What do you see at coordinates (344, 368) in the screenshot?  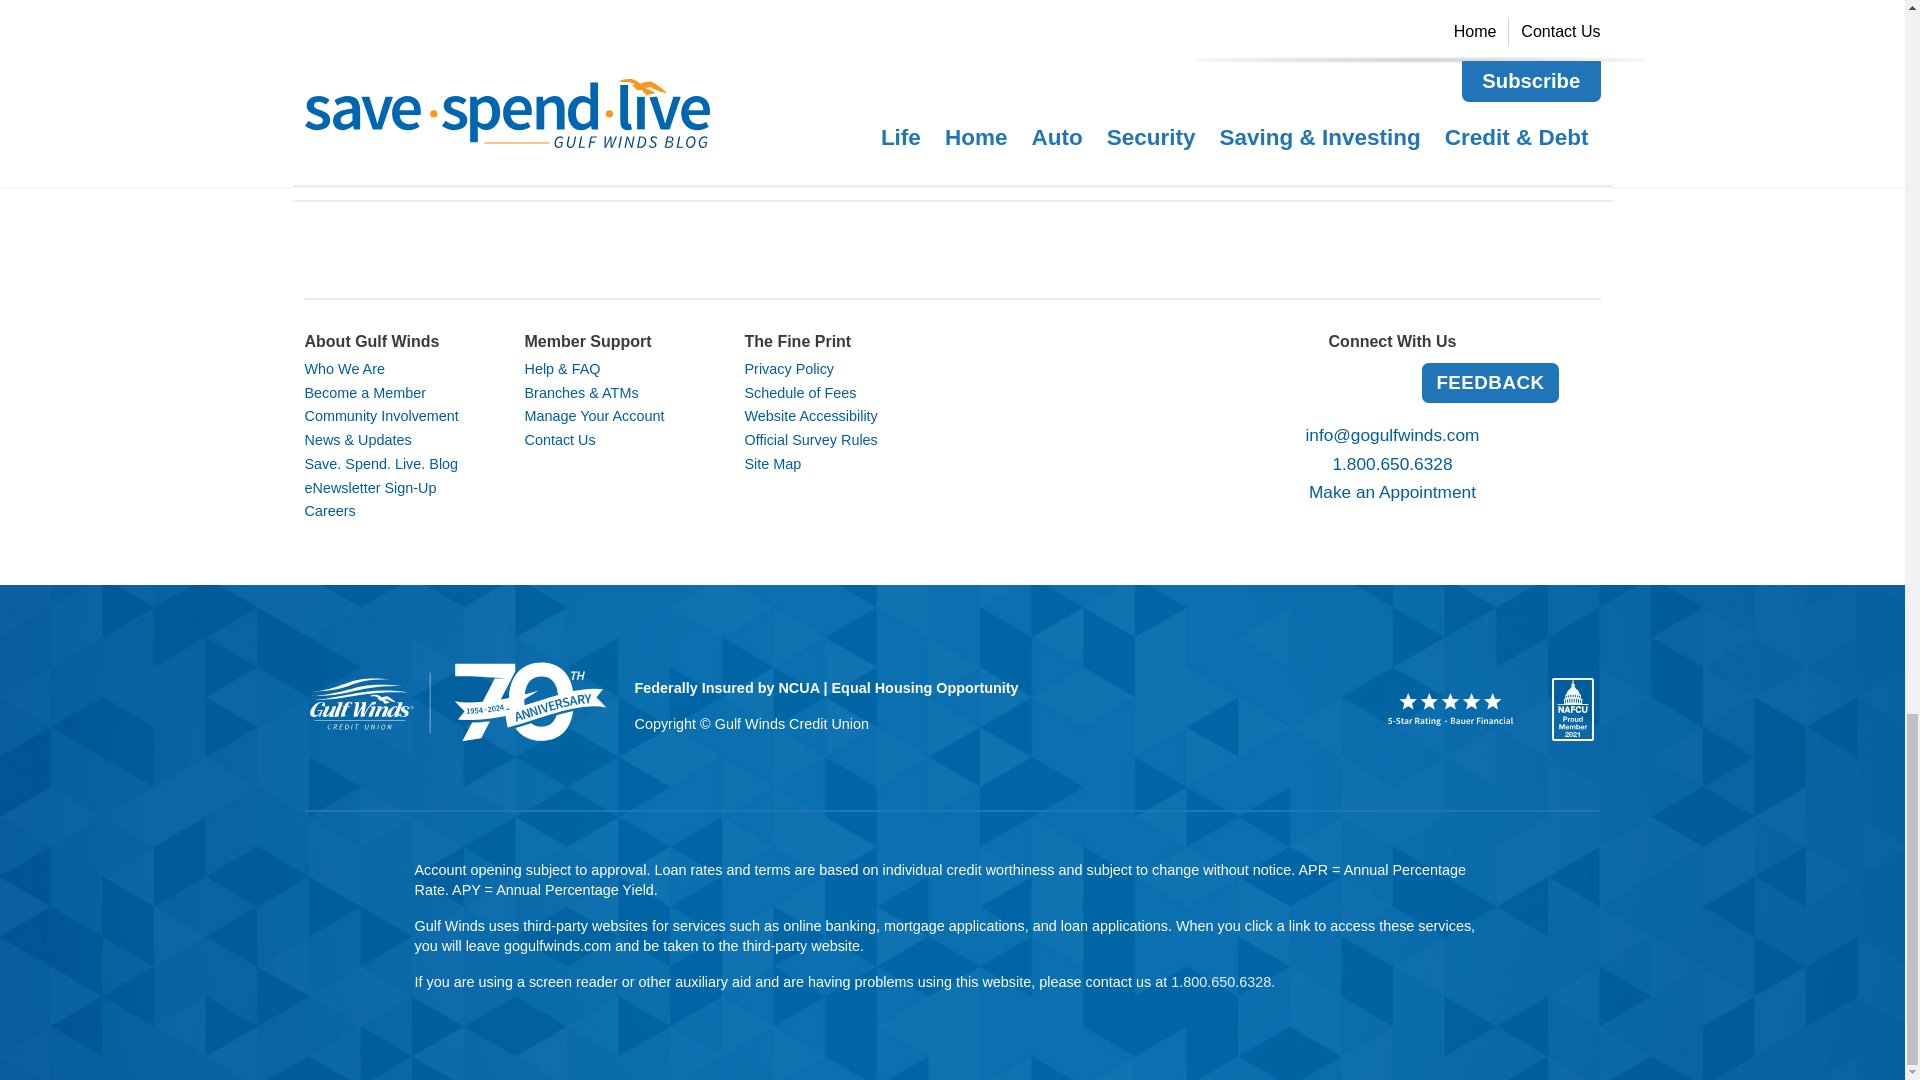 I see `Who We Are` at bounding box center [344, 368].